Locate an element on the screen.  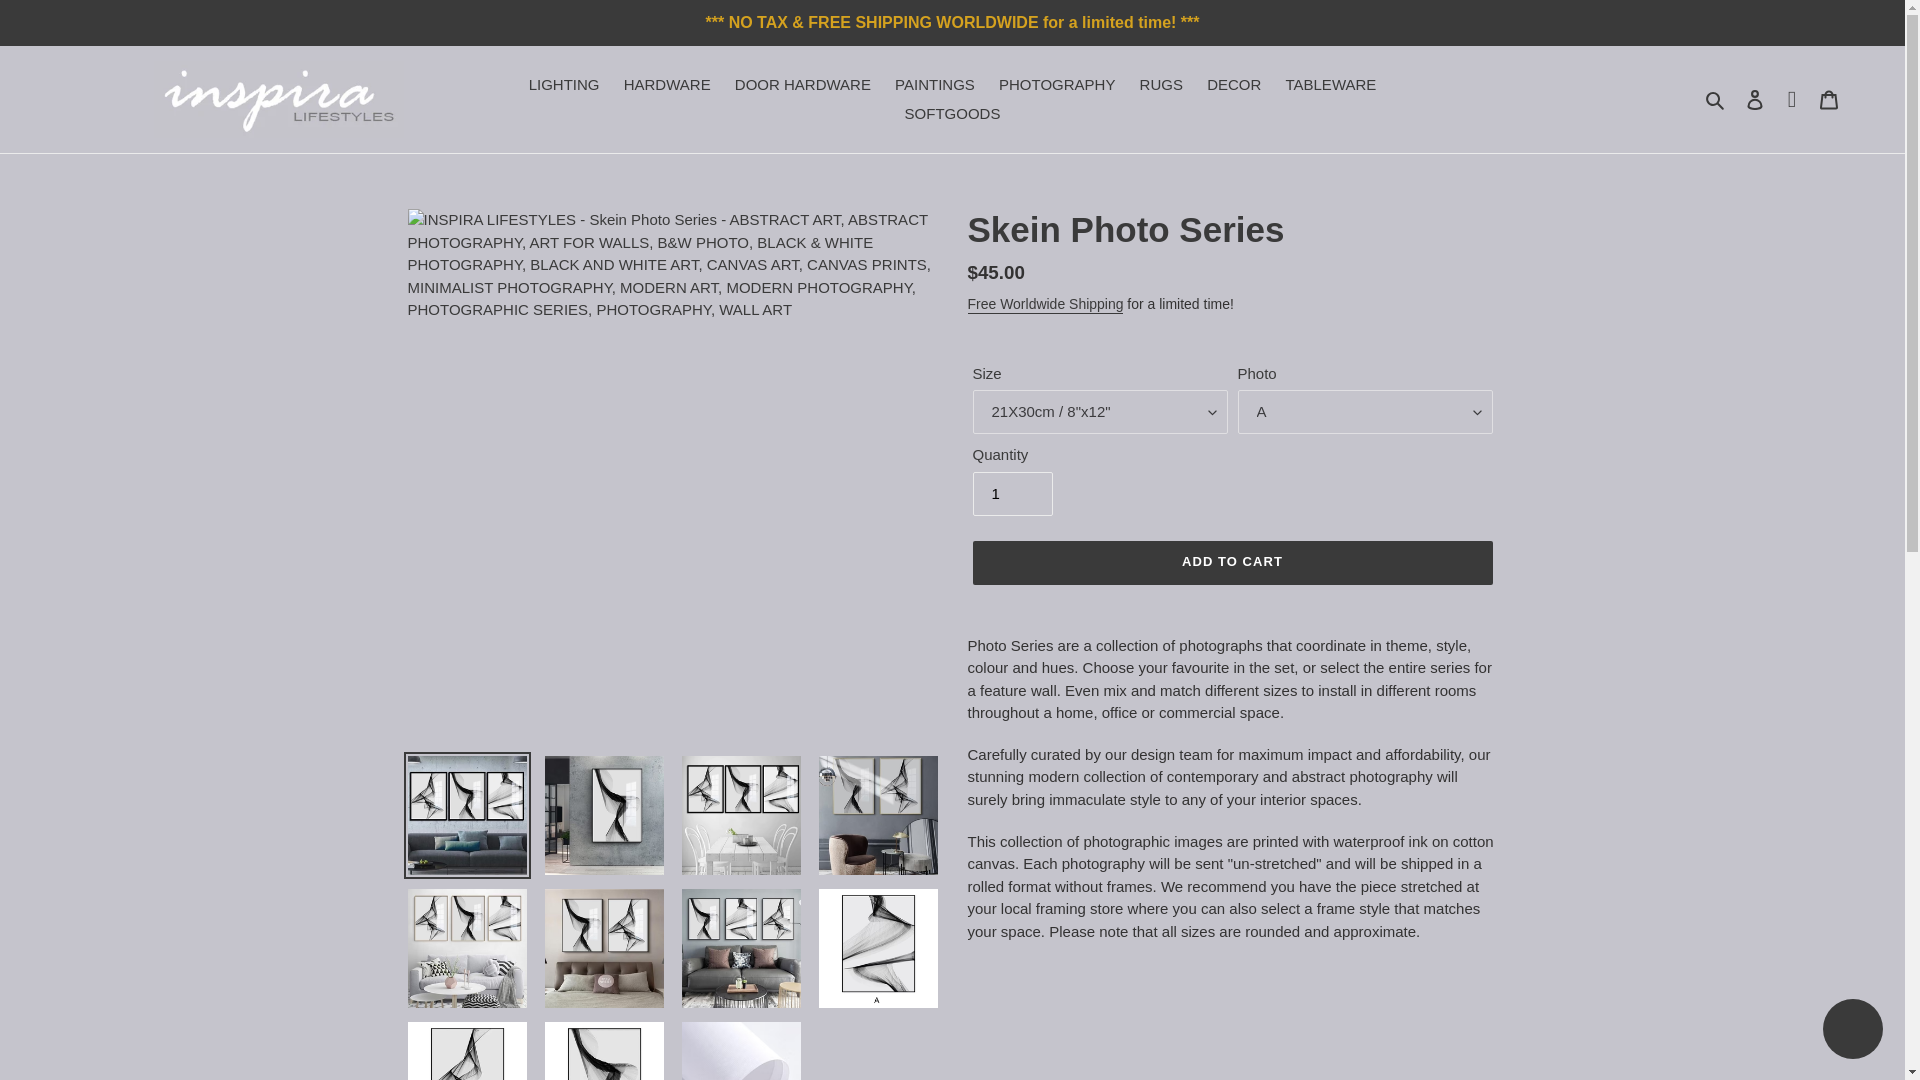
HARDWARE is located at coordinates (668, 86).